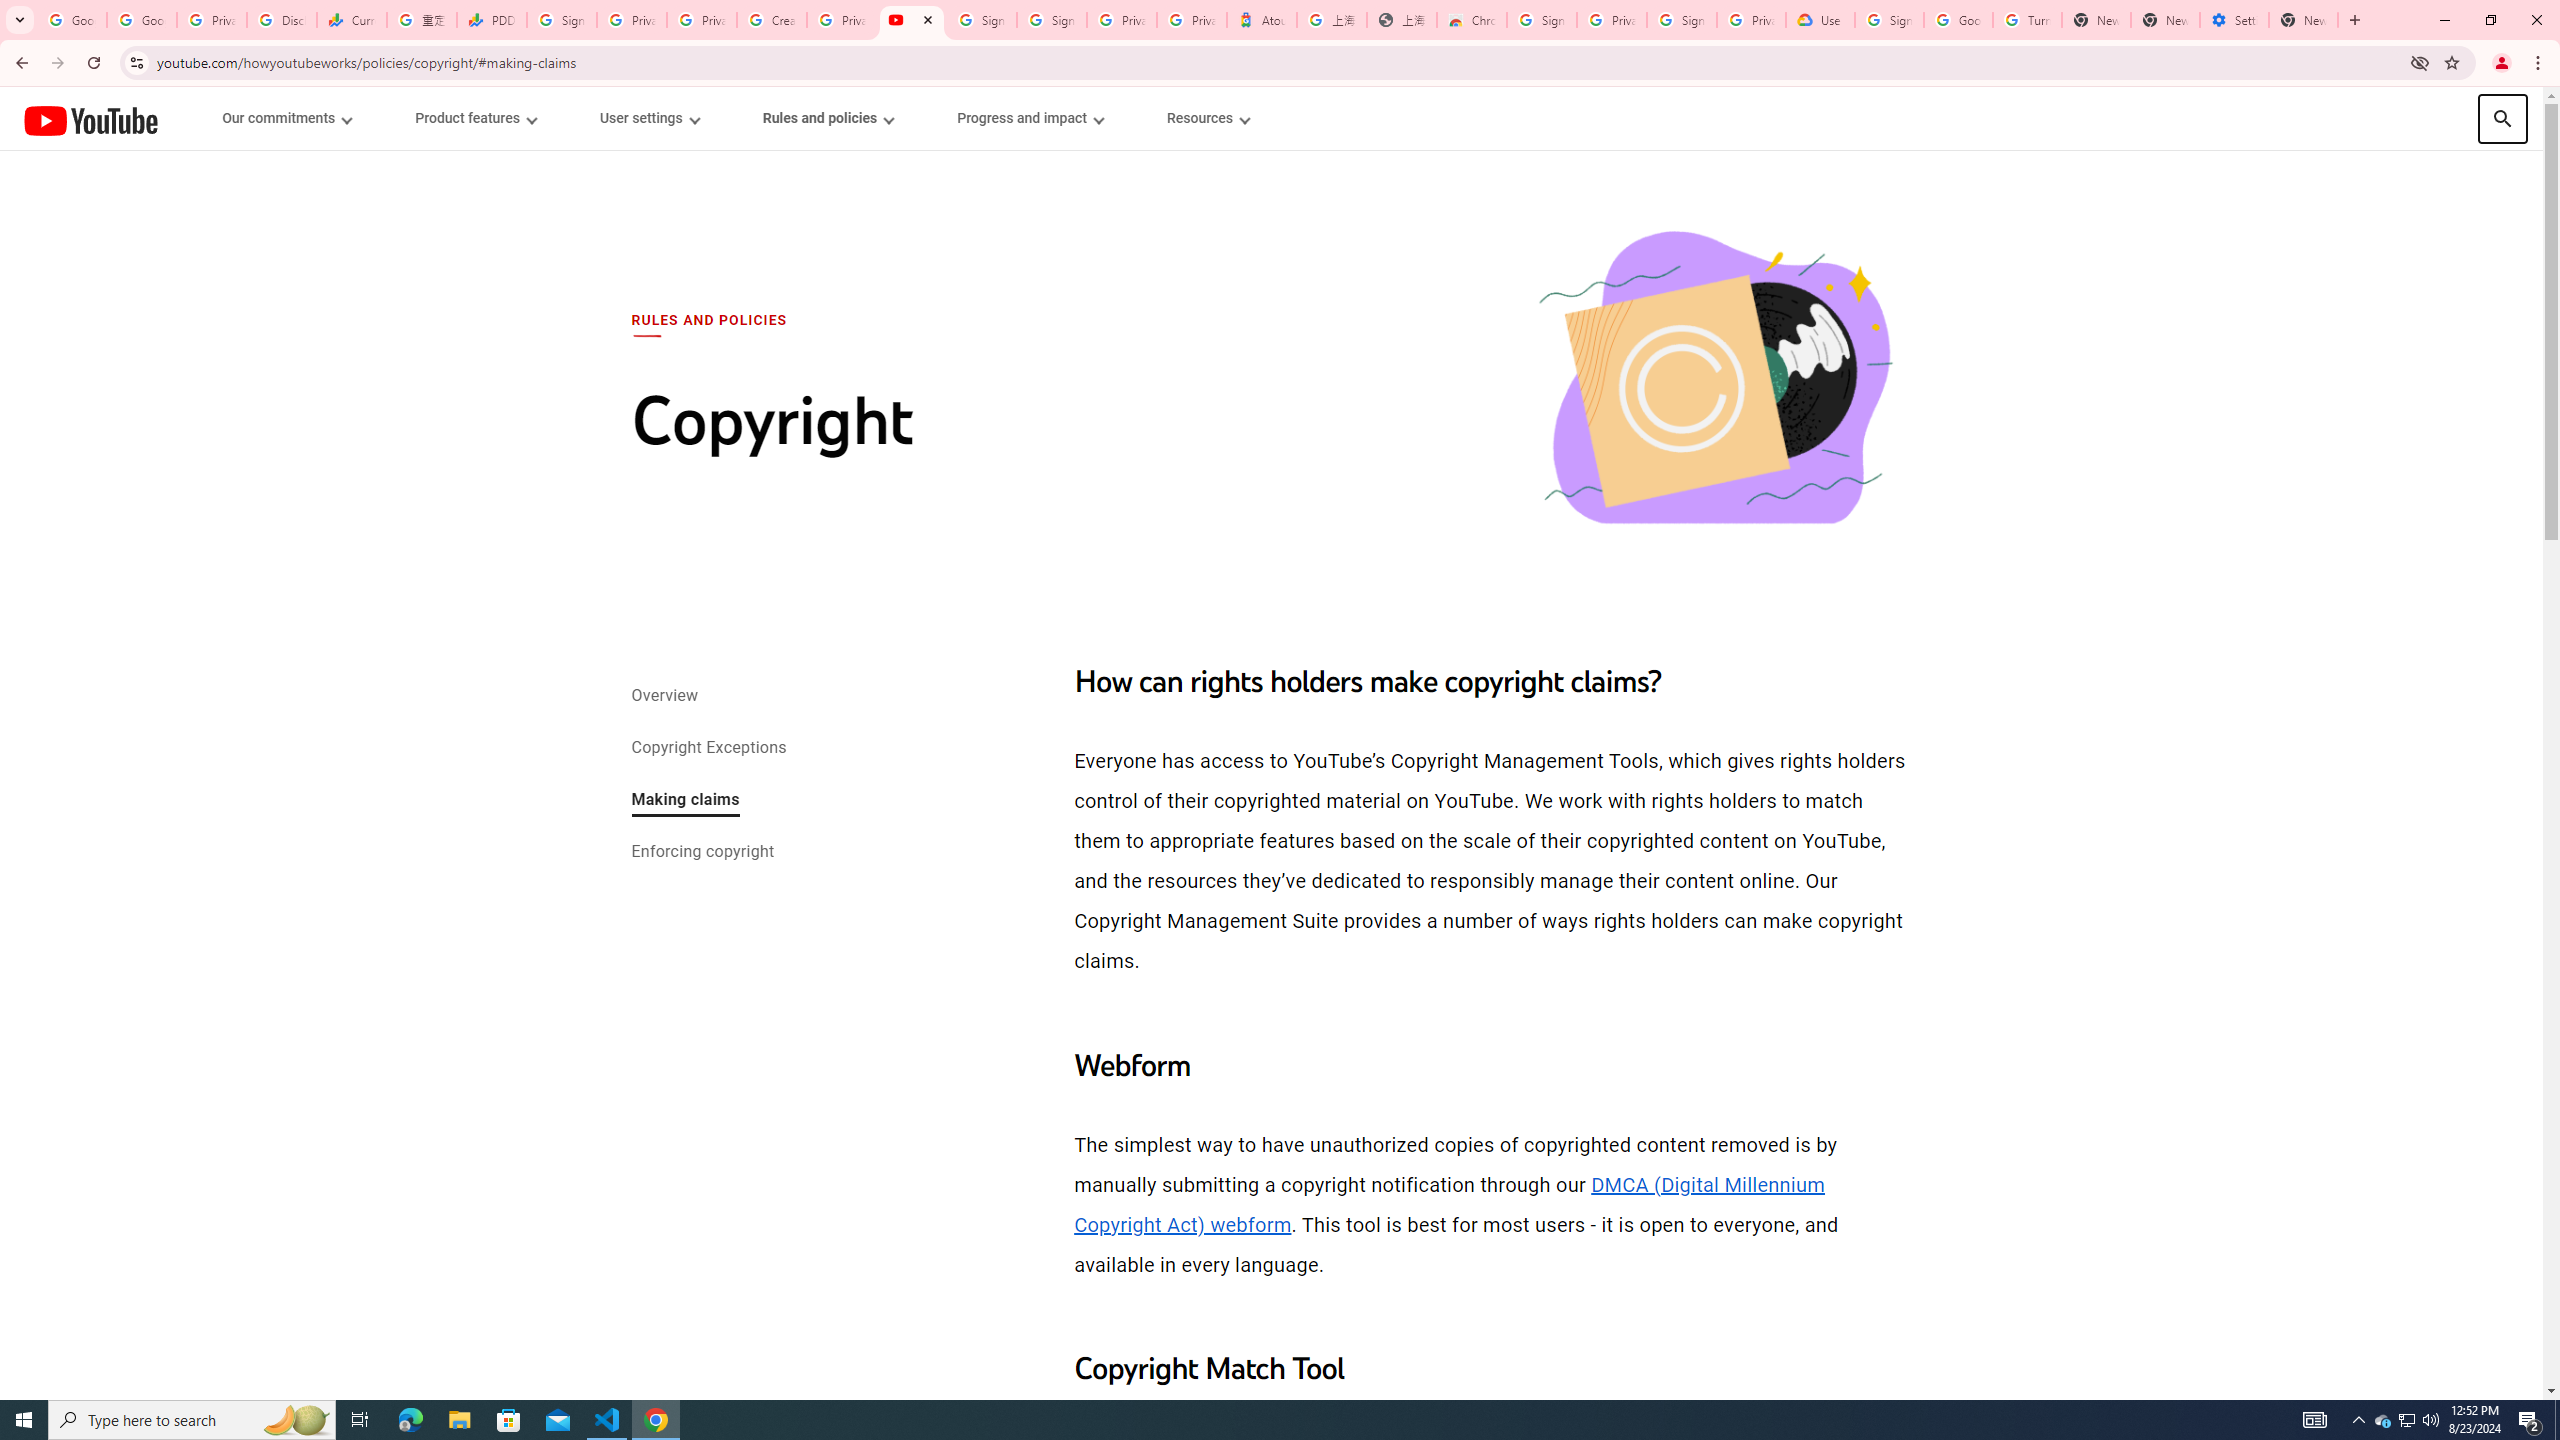 The height and width of the screenshot is (1440, 2560). I want to click on Privacy Checkup, so click(700, 20).